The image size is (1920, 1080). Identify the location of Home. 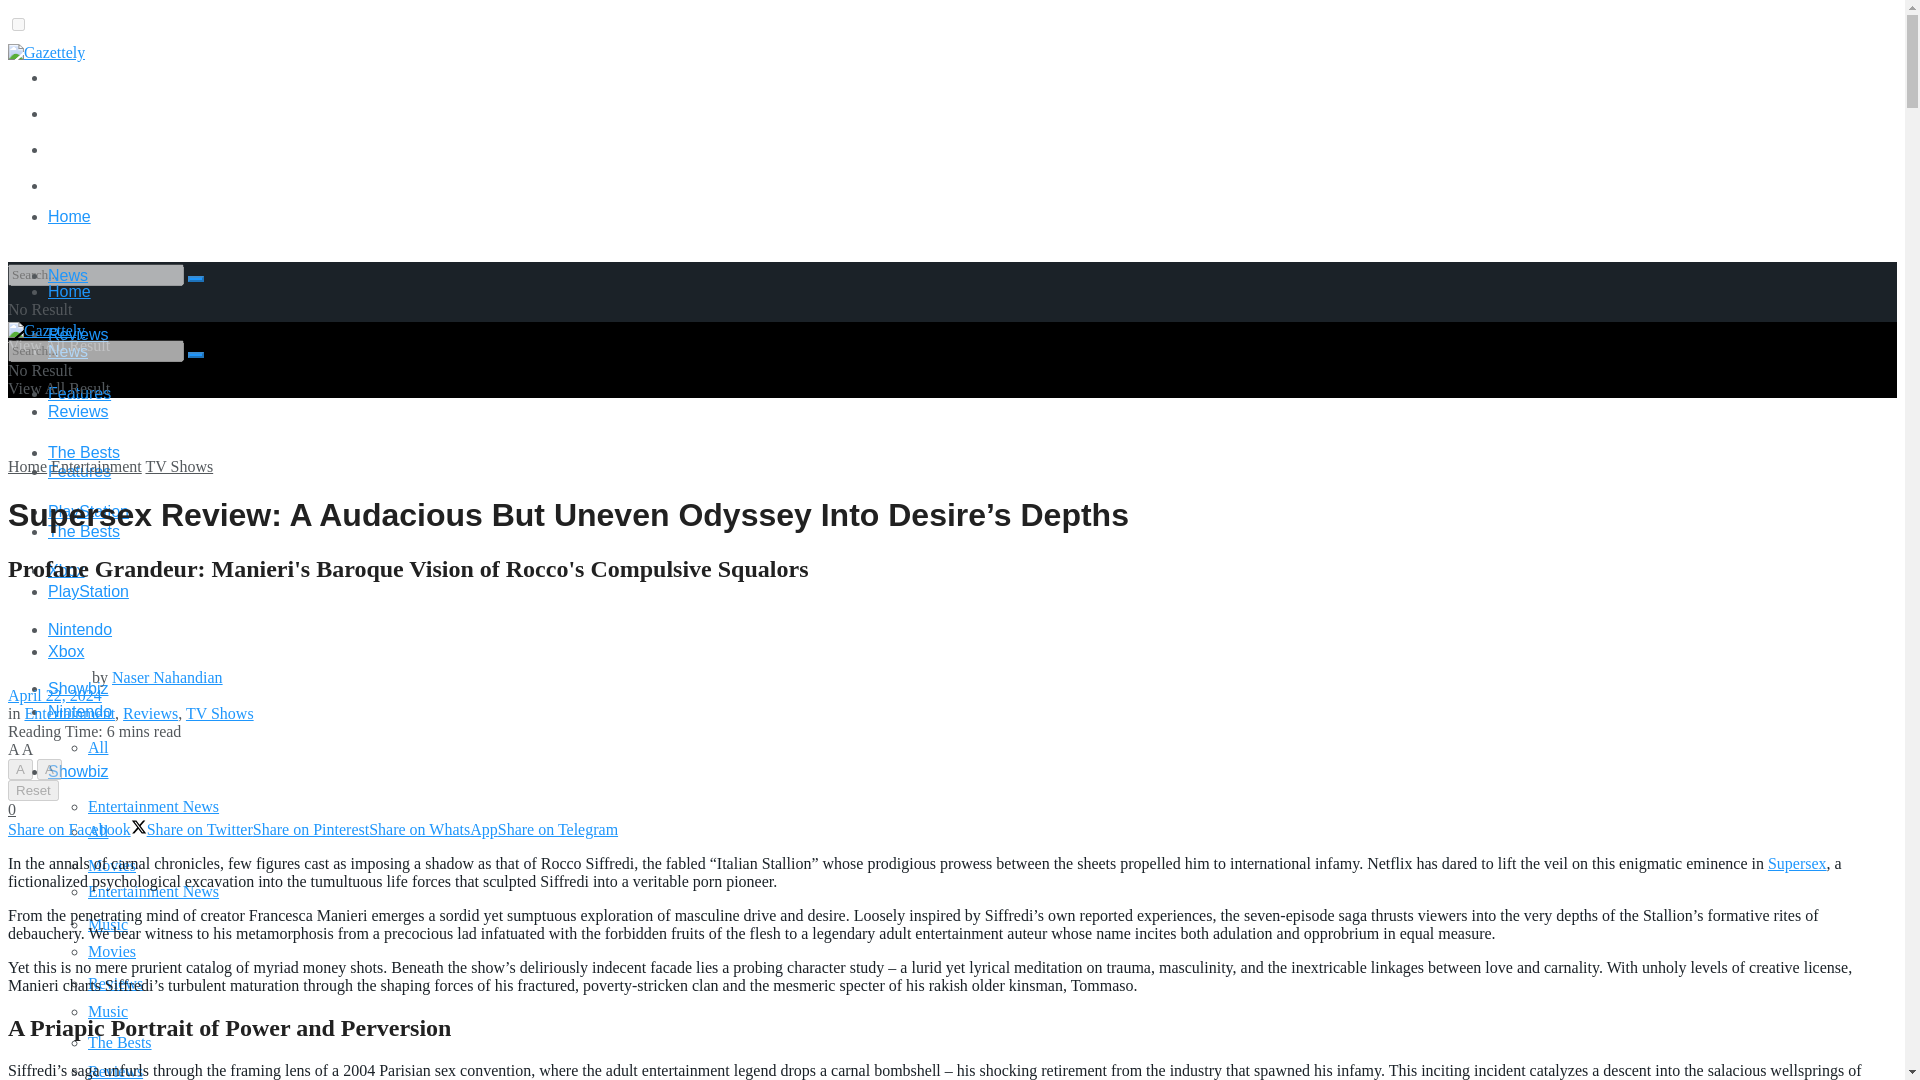
(69, 216).